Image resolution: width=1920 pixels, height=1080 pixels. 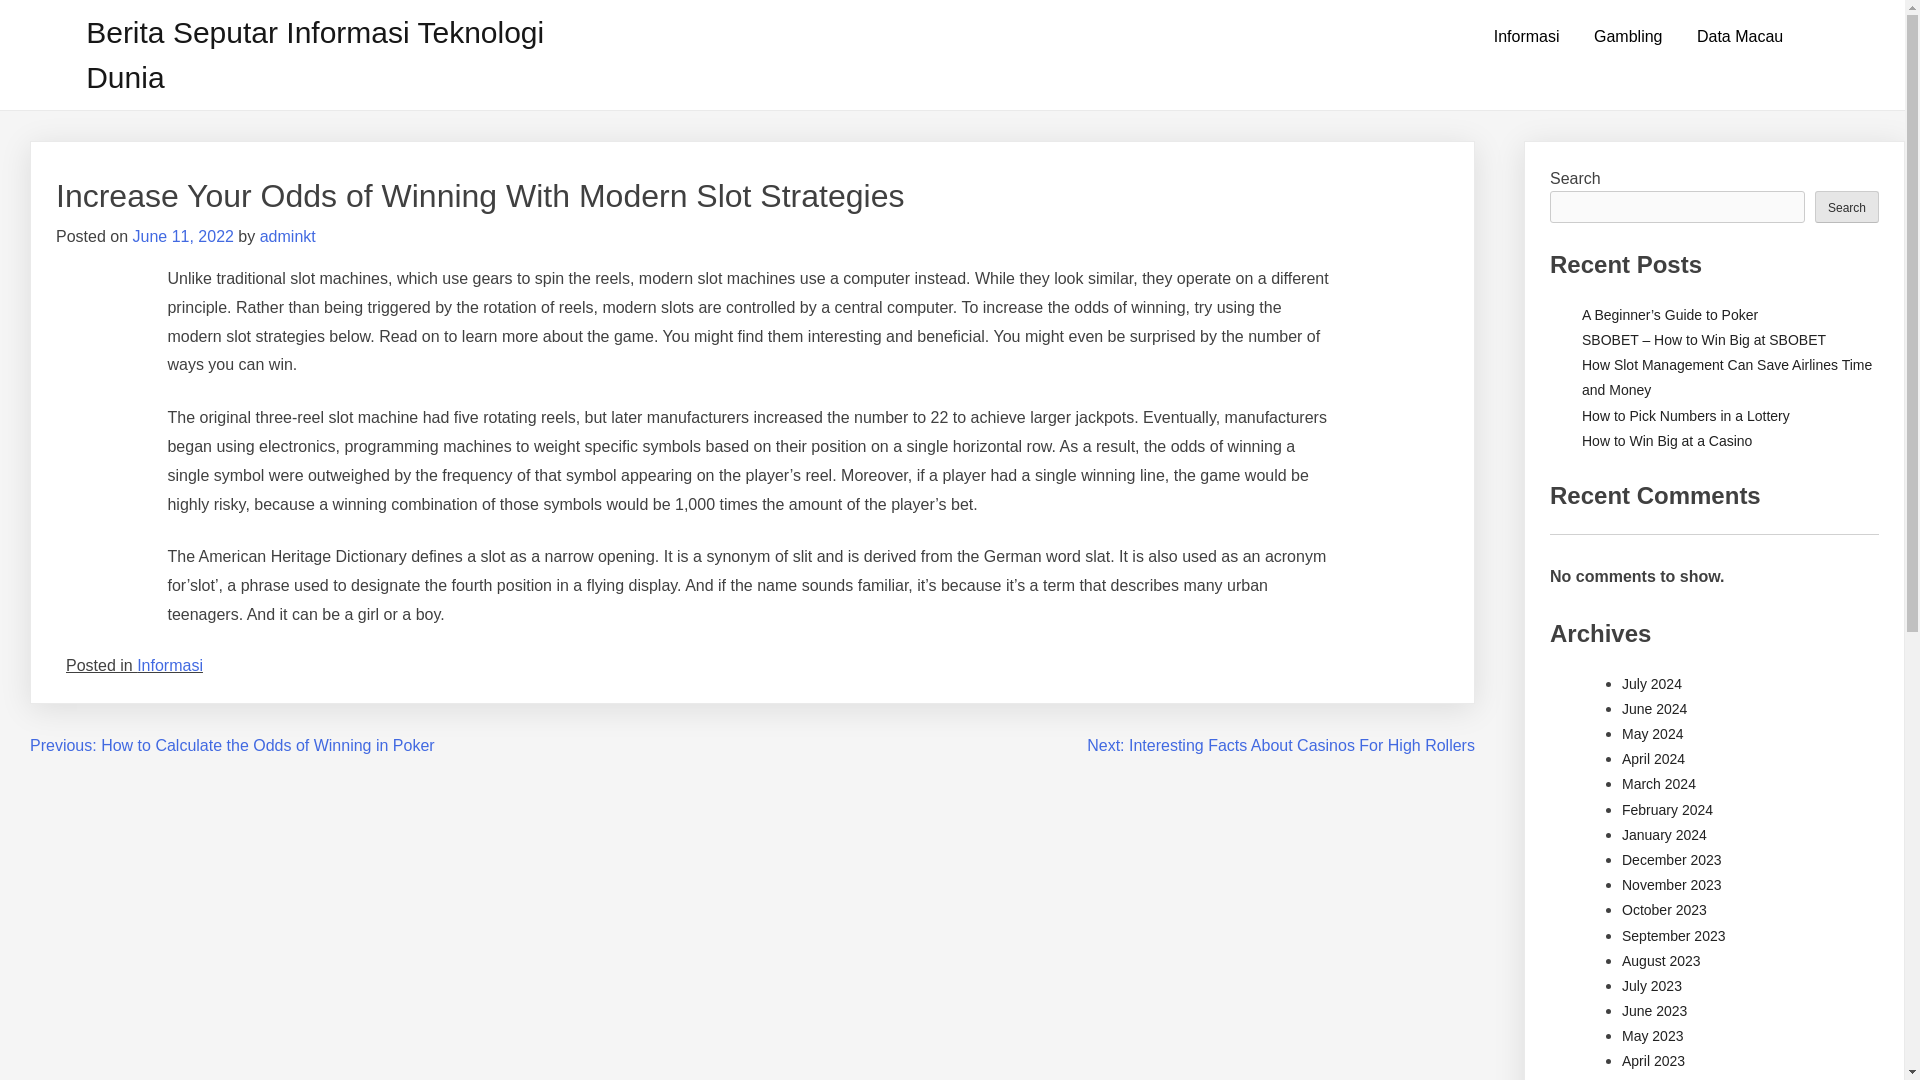 I want to click on May 2024, so click(x=1652, y=733).